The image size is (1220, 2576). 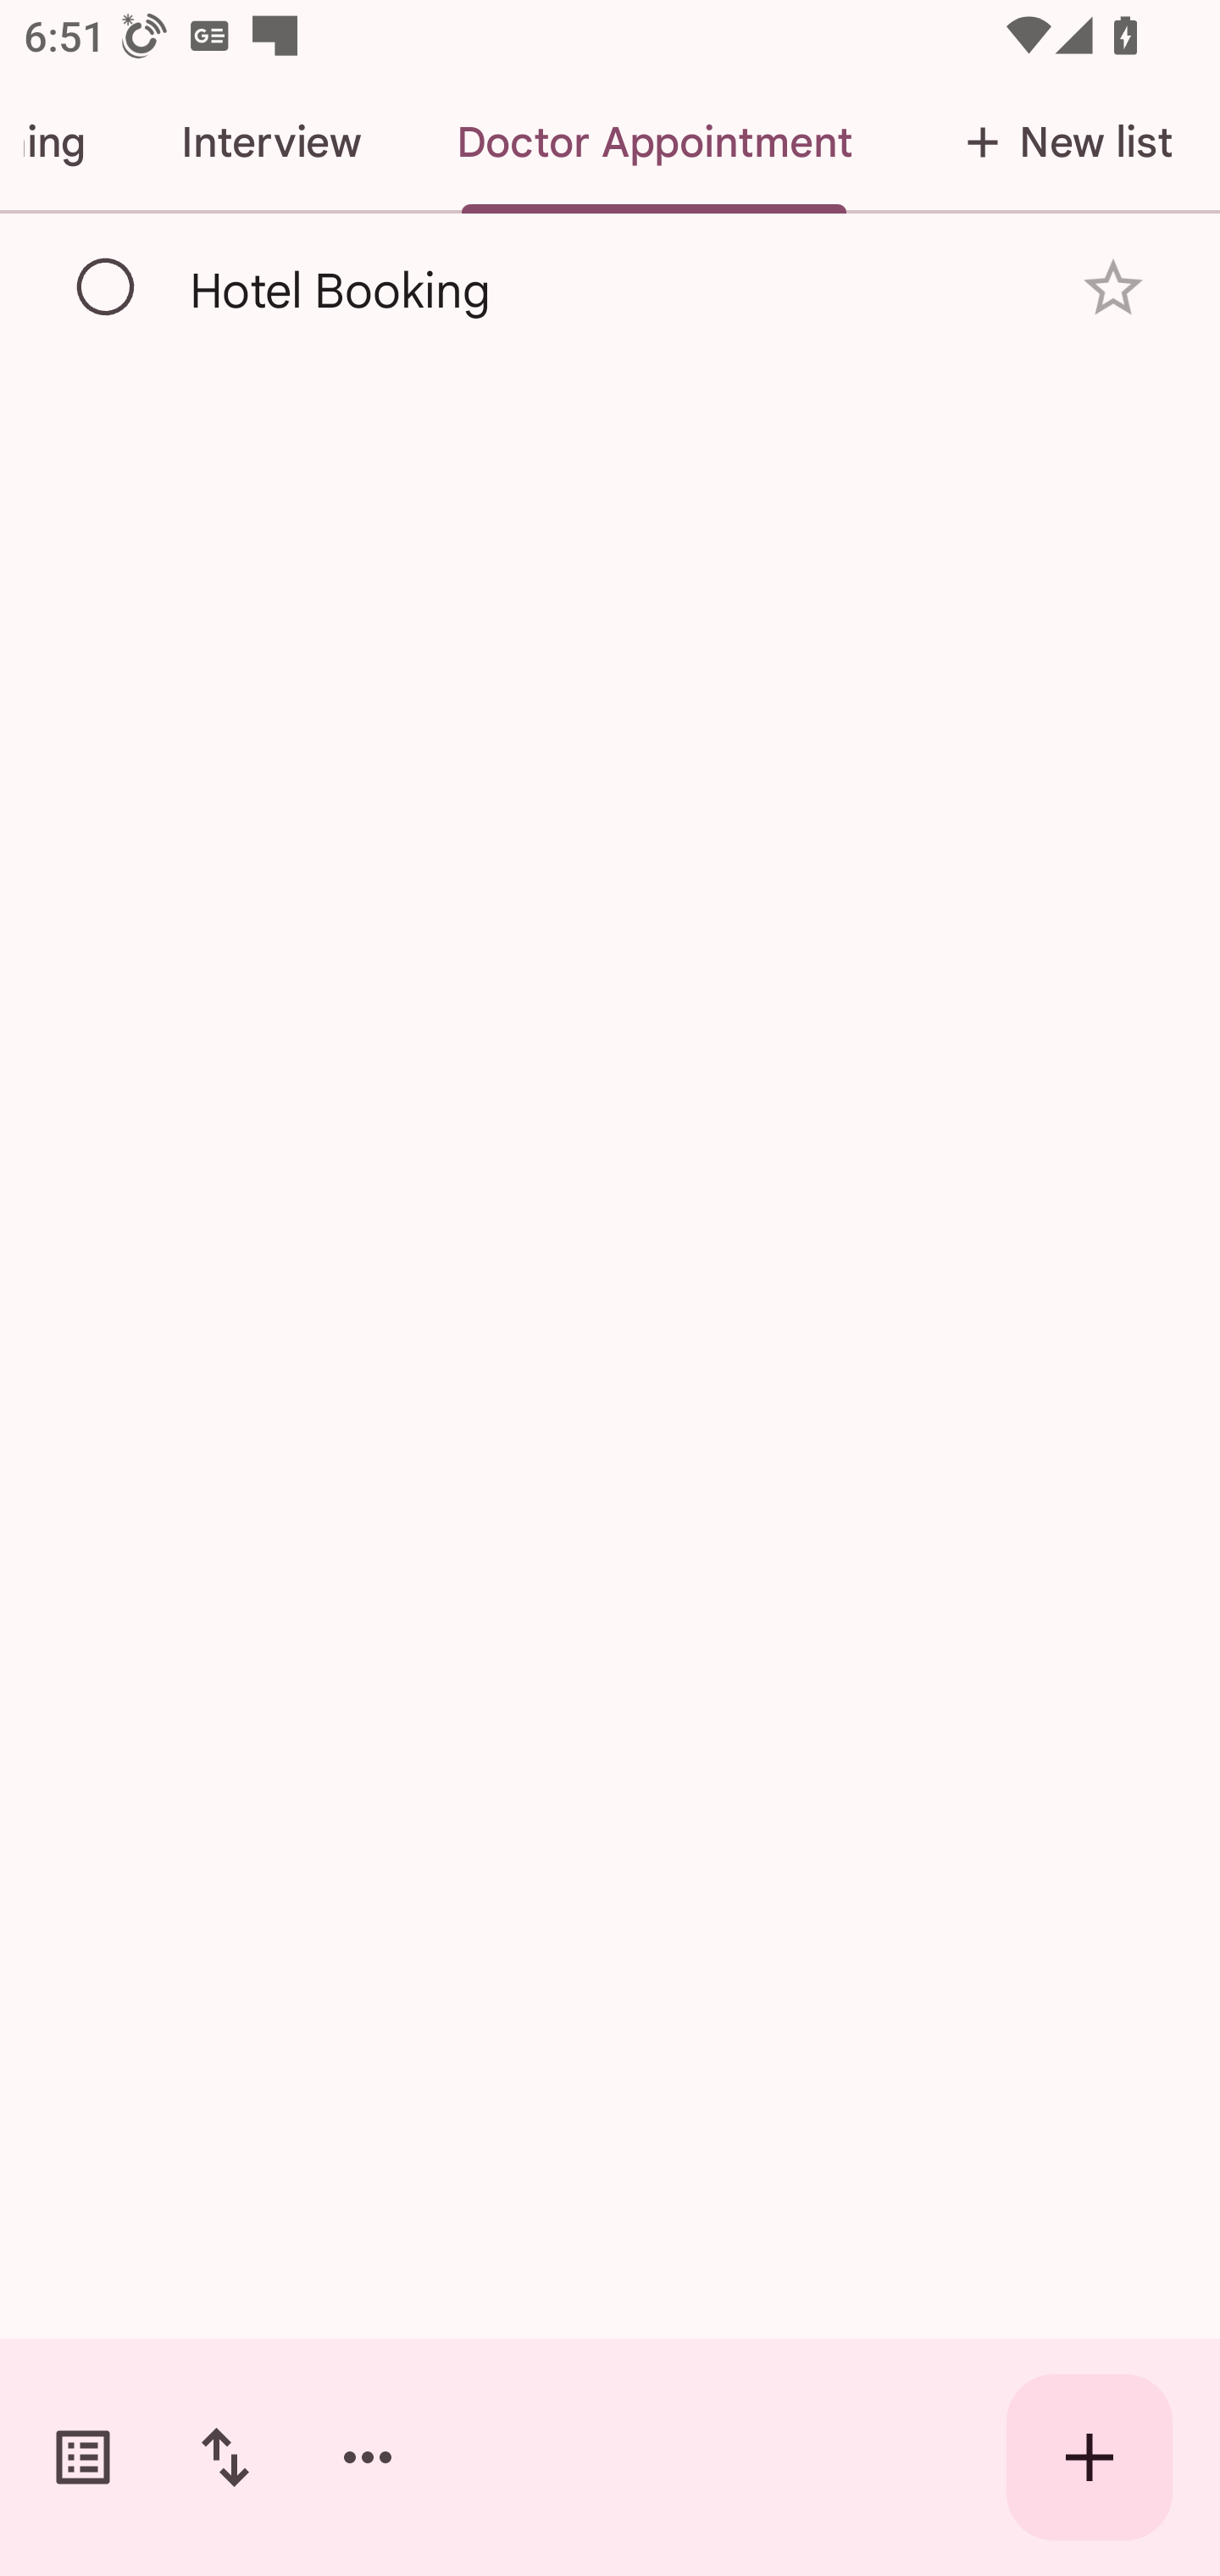 What do you see at coordinates (1060, 142) in the screenshot?
I see `New list` at bounding box center [1060, 142].